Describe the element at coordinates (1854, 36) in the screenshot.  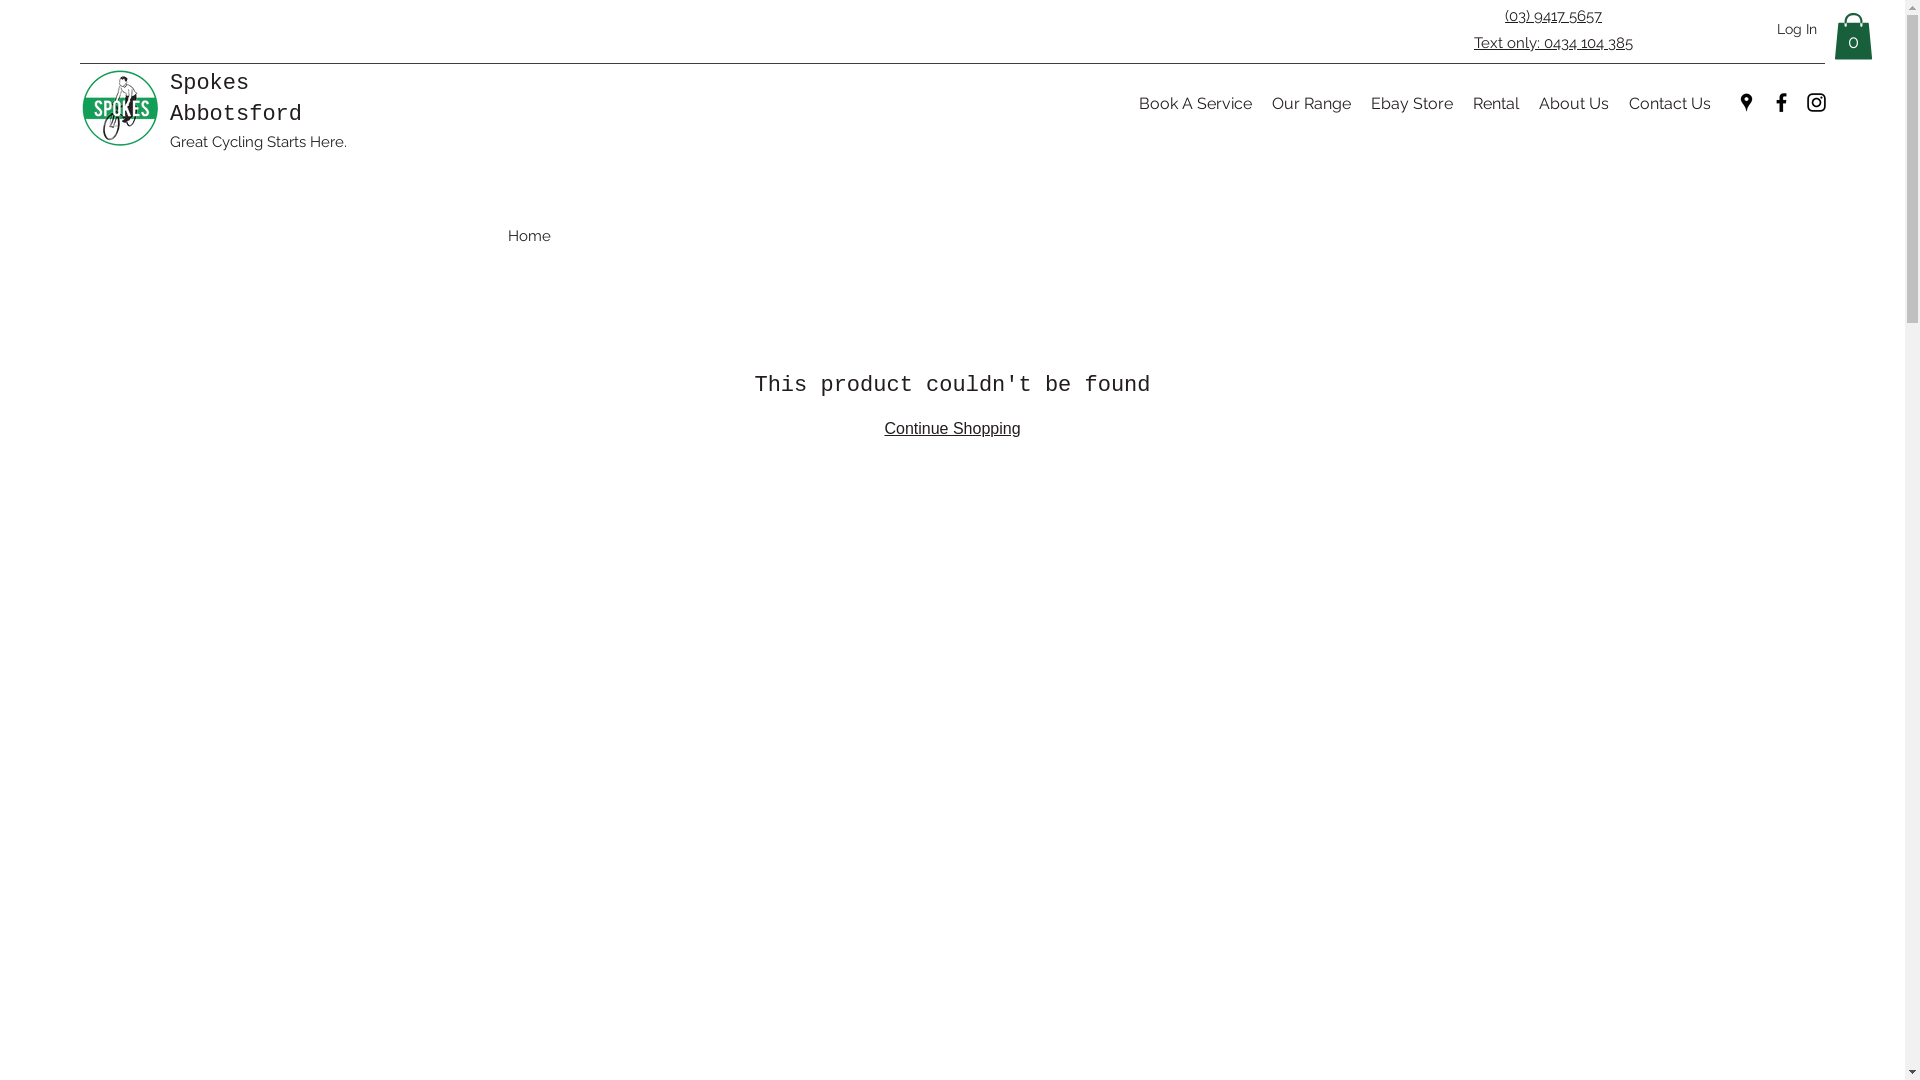
I see `0` at that location.